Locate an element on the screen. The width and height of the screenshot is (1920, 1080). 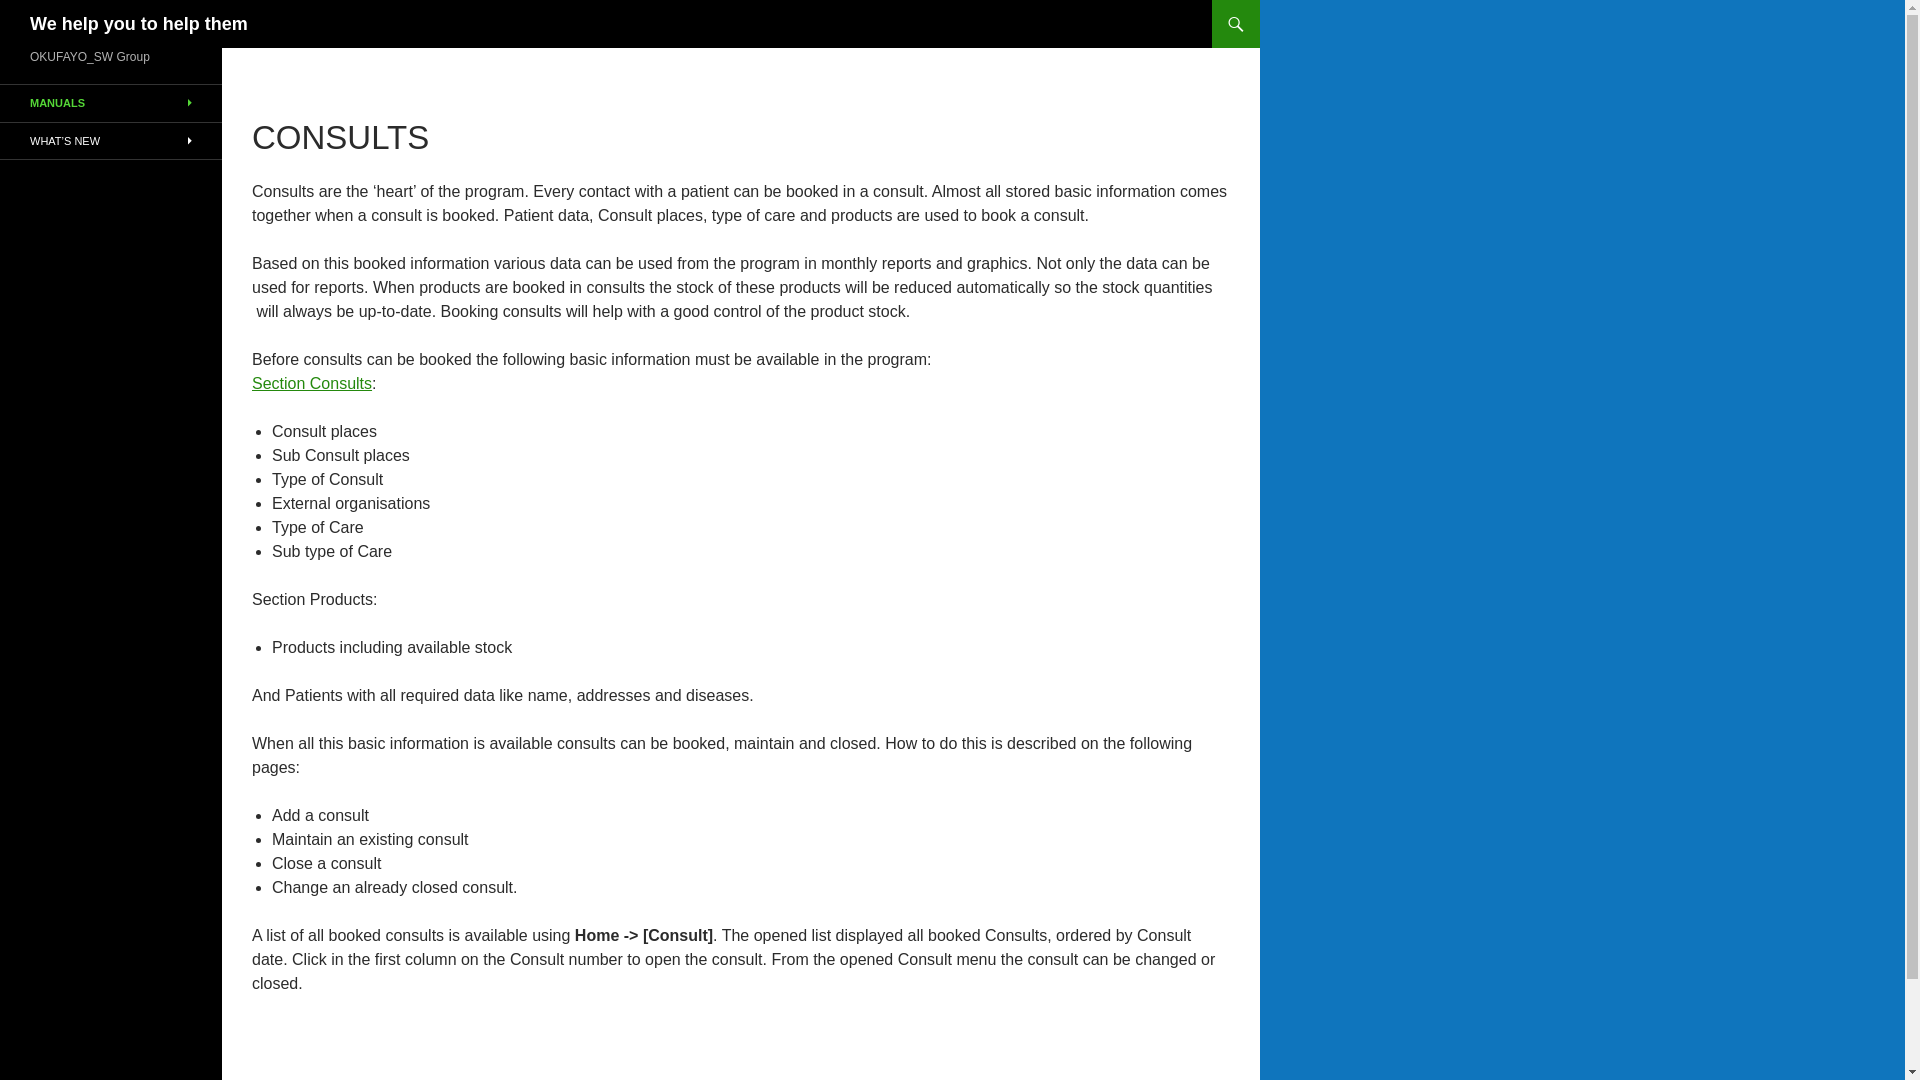
We help you to help them is located at coordinates (138, 24).